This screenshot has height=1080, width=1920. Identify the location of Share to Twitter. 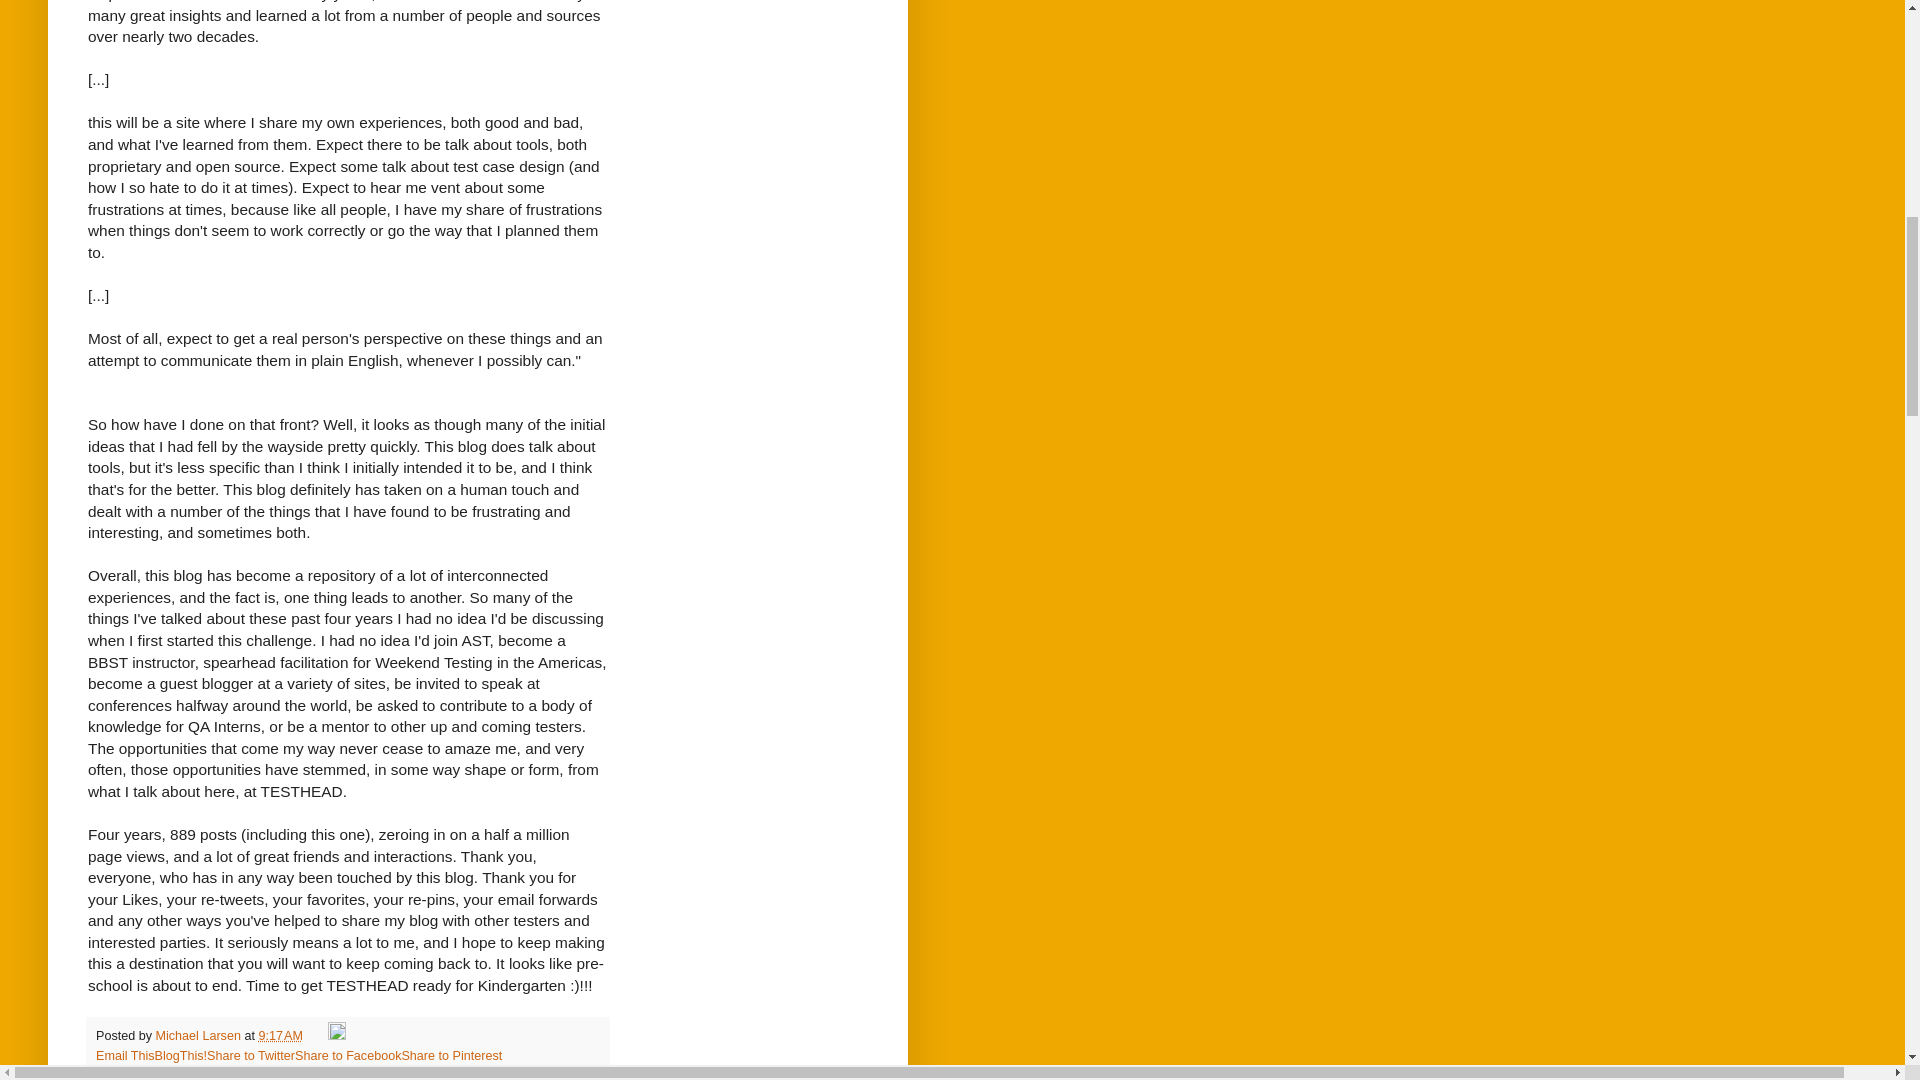
(251, 1055).